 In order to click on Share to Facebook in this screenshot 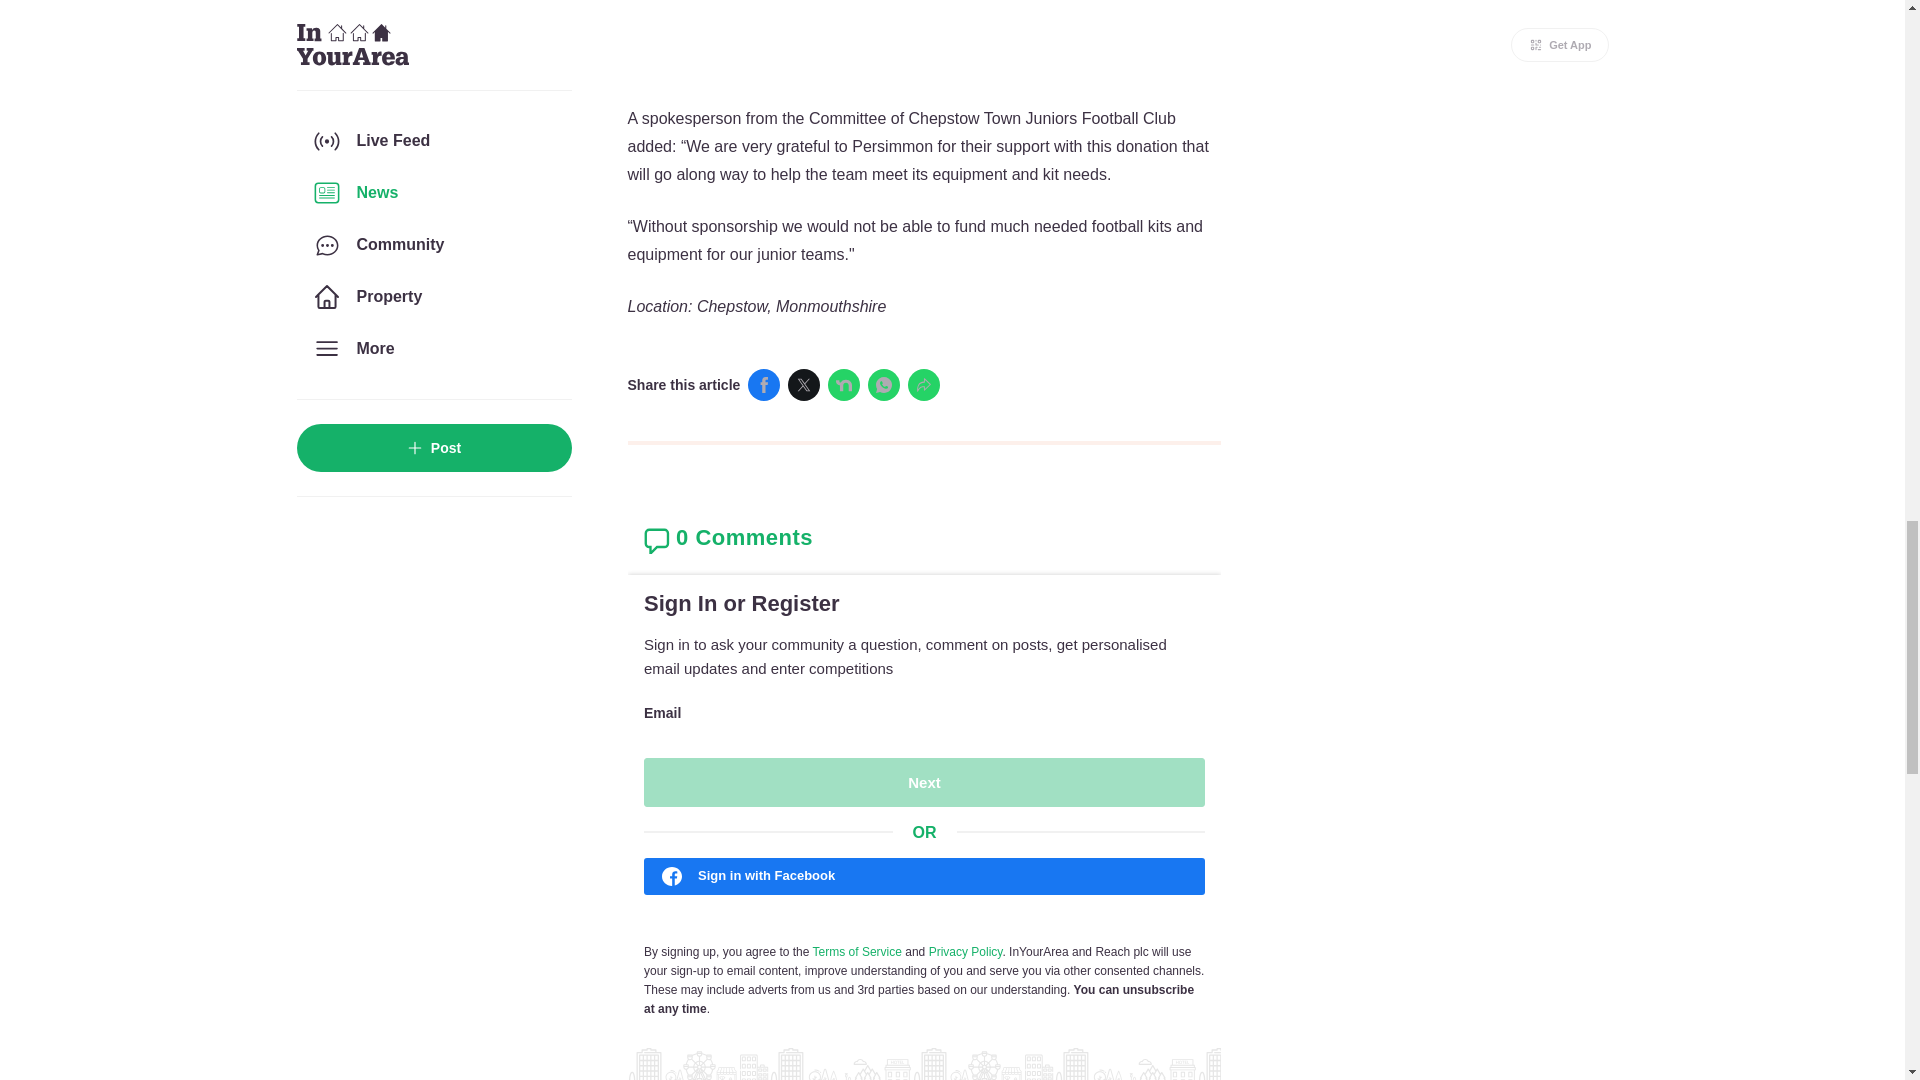, I will do `click(764, 384)`.